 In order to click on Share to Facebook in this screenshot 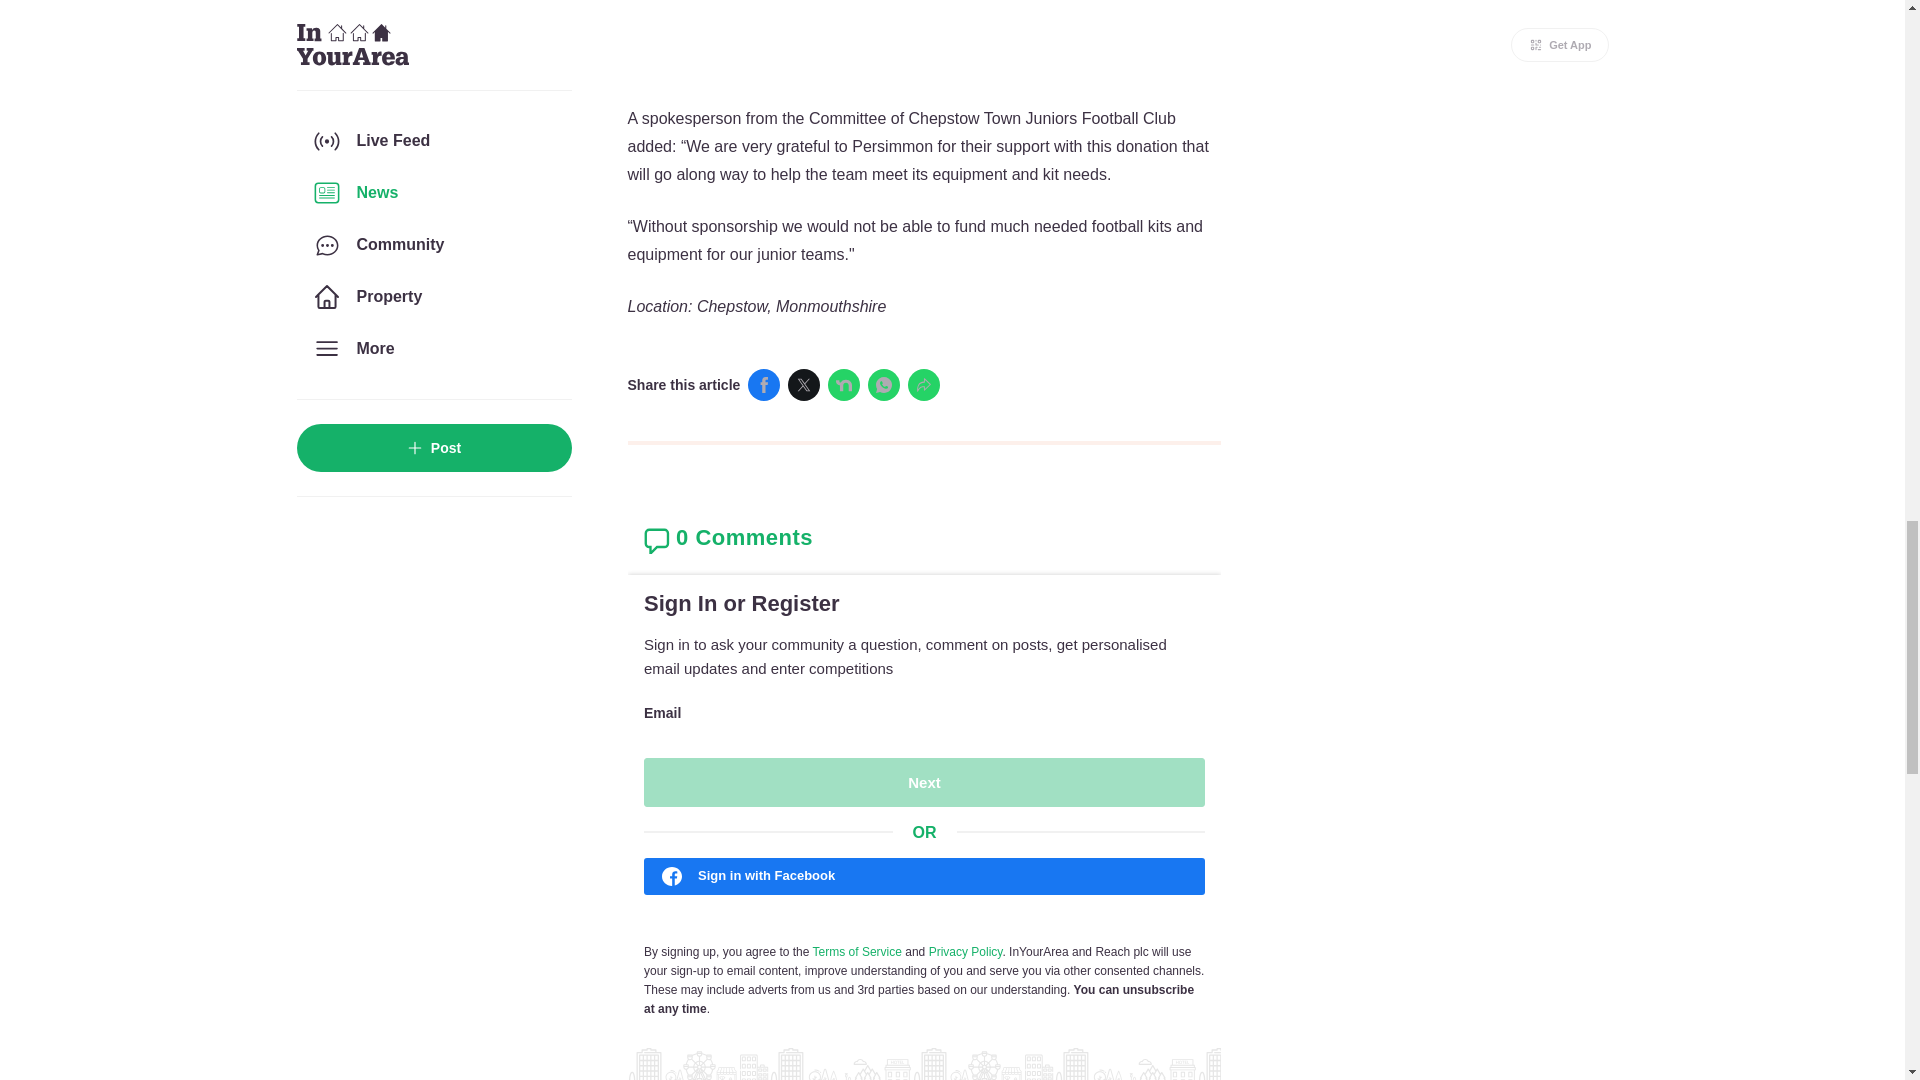, I will do `click(764, 384)`.